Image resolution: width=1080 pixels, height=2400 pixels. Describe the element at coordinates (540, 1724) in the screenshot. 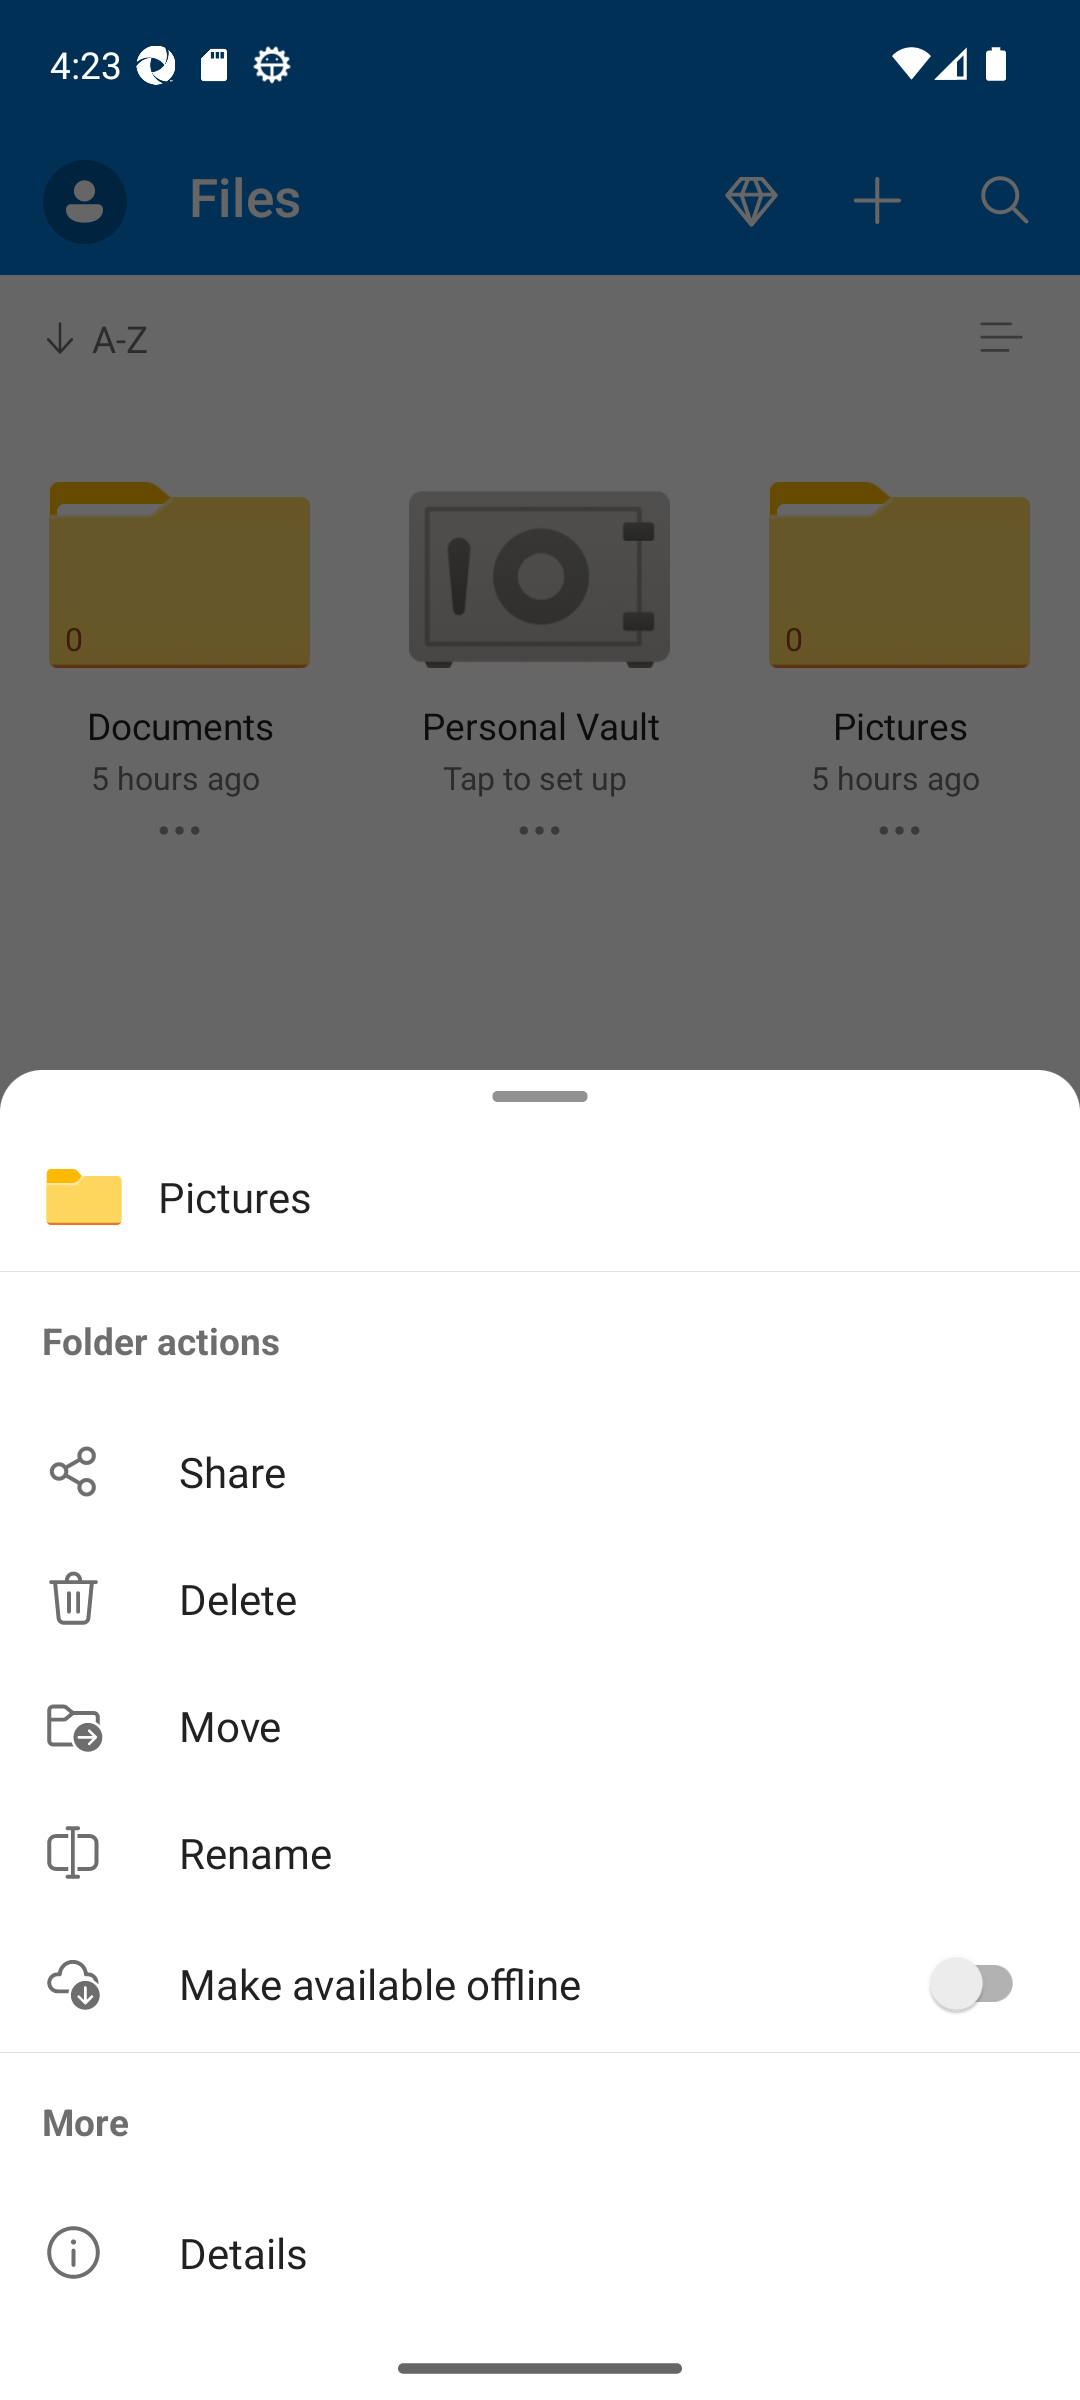

I see `Move button Move` at that location.